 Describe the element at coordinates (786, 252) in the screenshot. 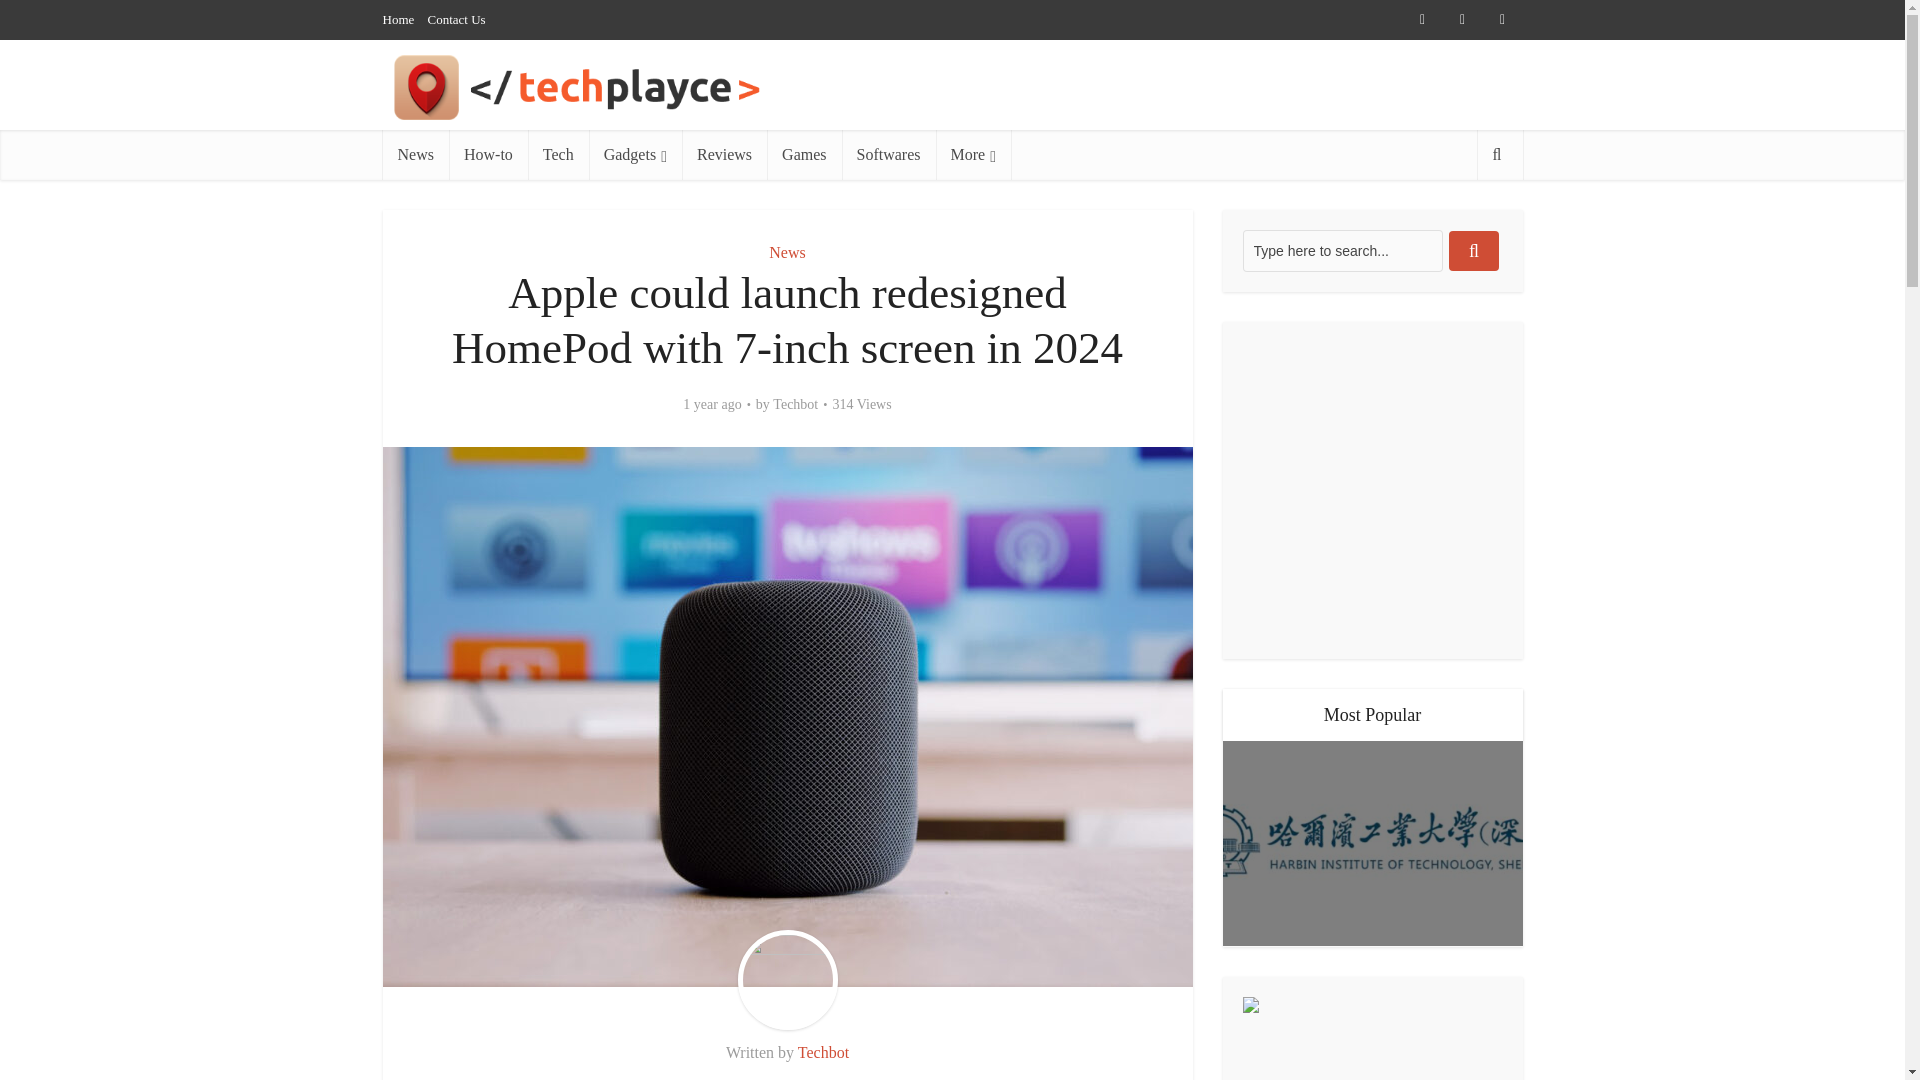

I see `News` at that location.